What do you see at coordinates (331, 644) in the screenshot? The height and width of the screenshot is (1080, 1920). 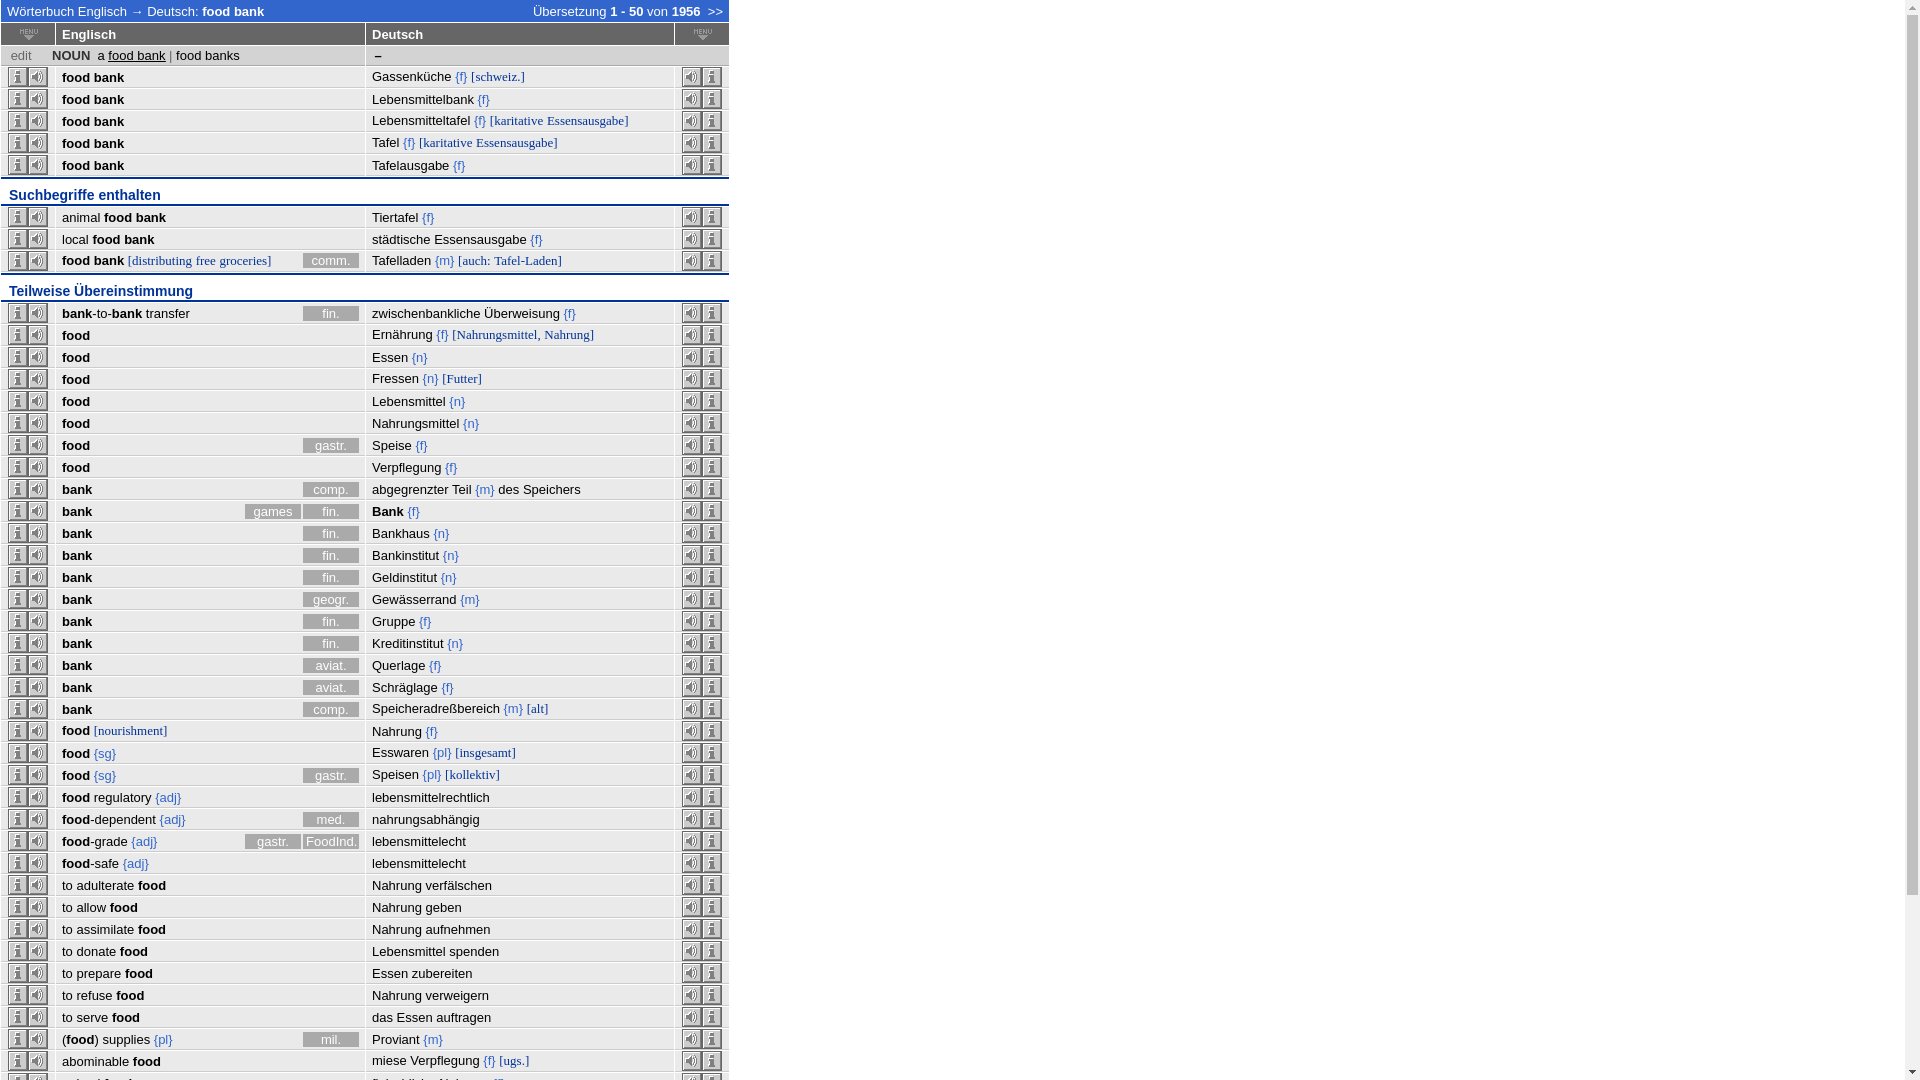 I see `fin.` at bounding box center [331, 644].